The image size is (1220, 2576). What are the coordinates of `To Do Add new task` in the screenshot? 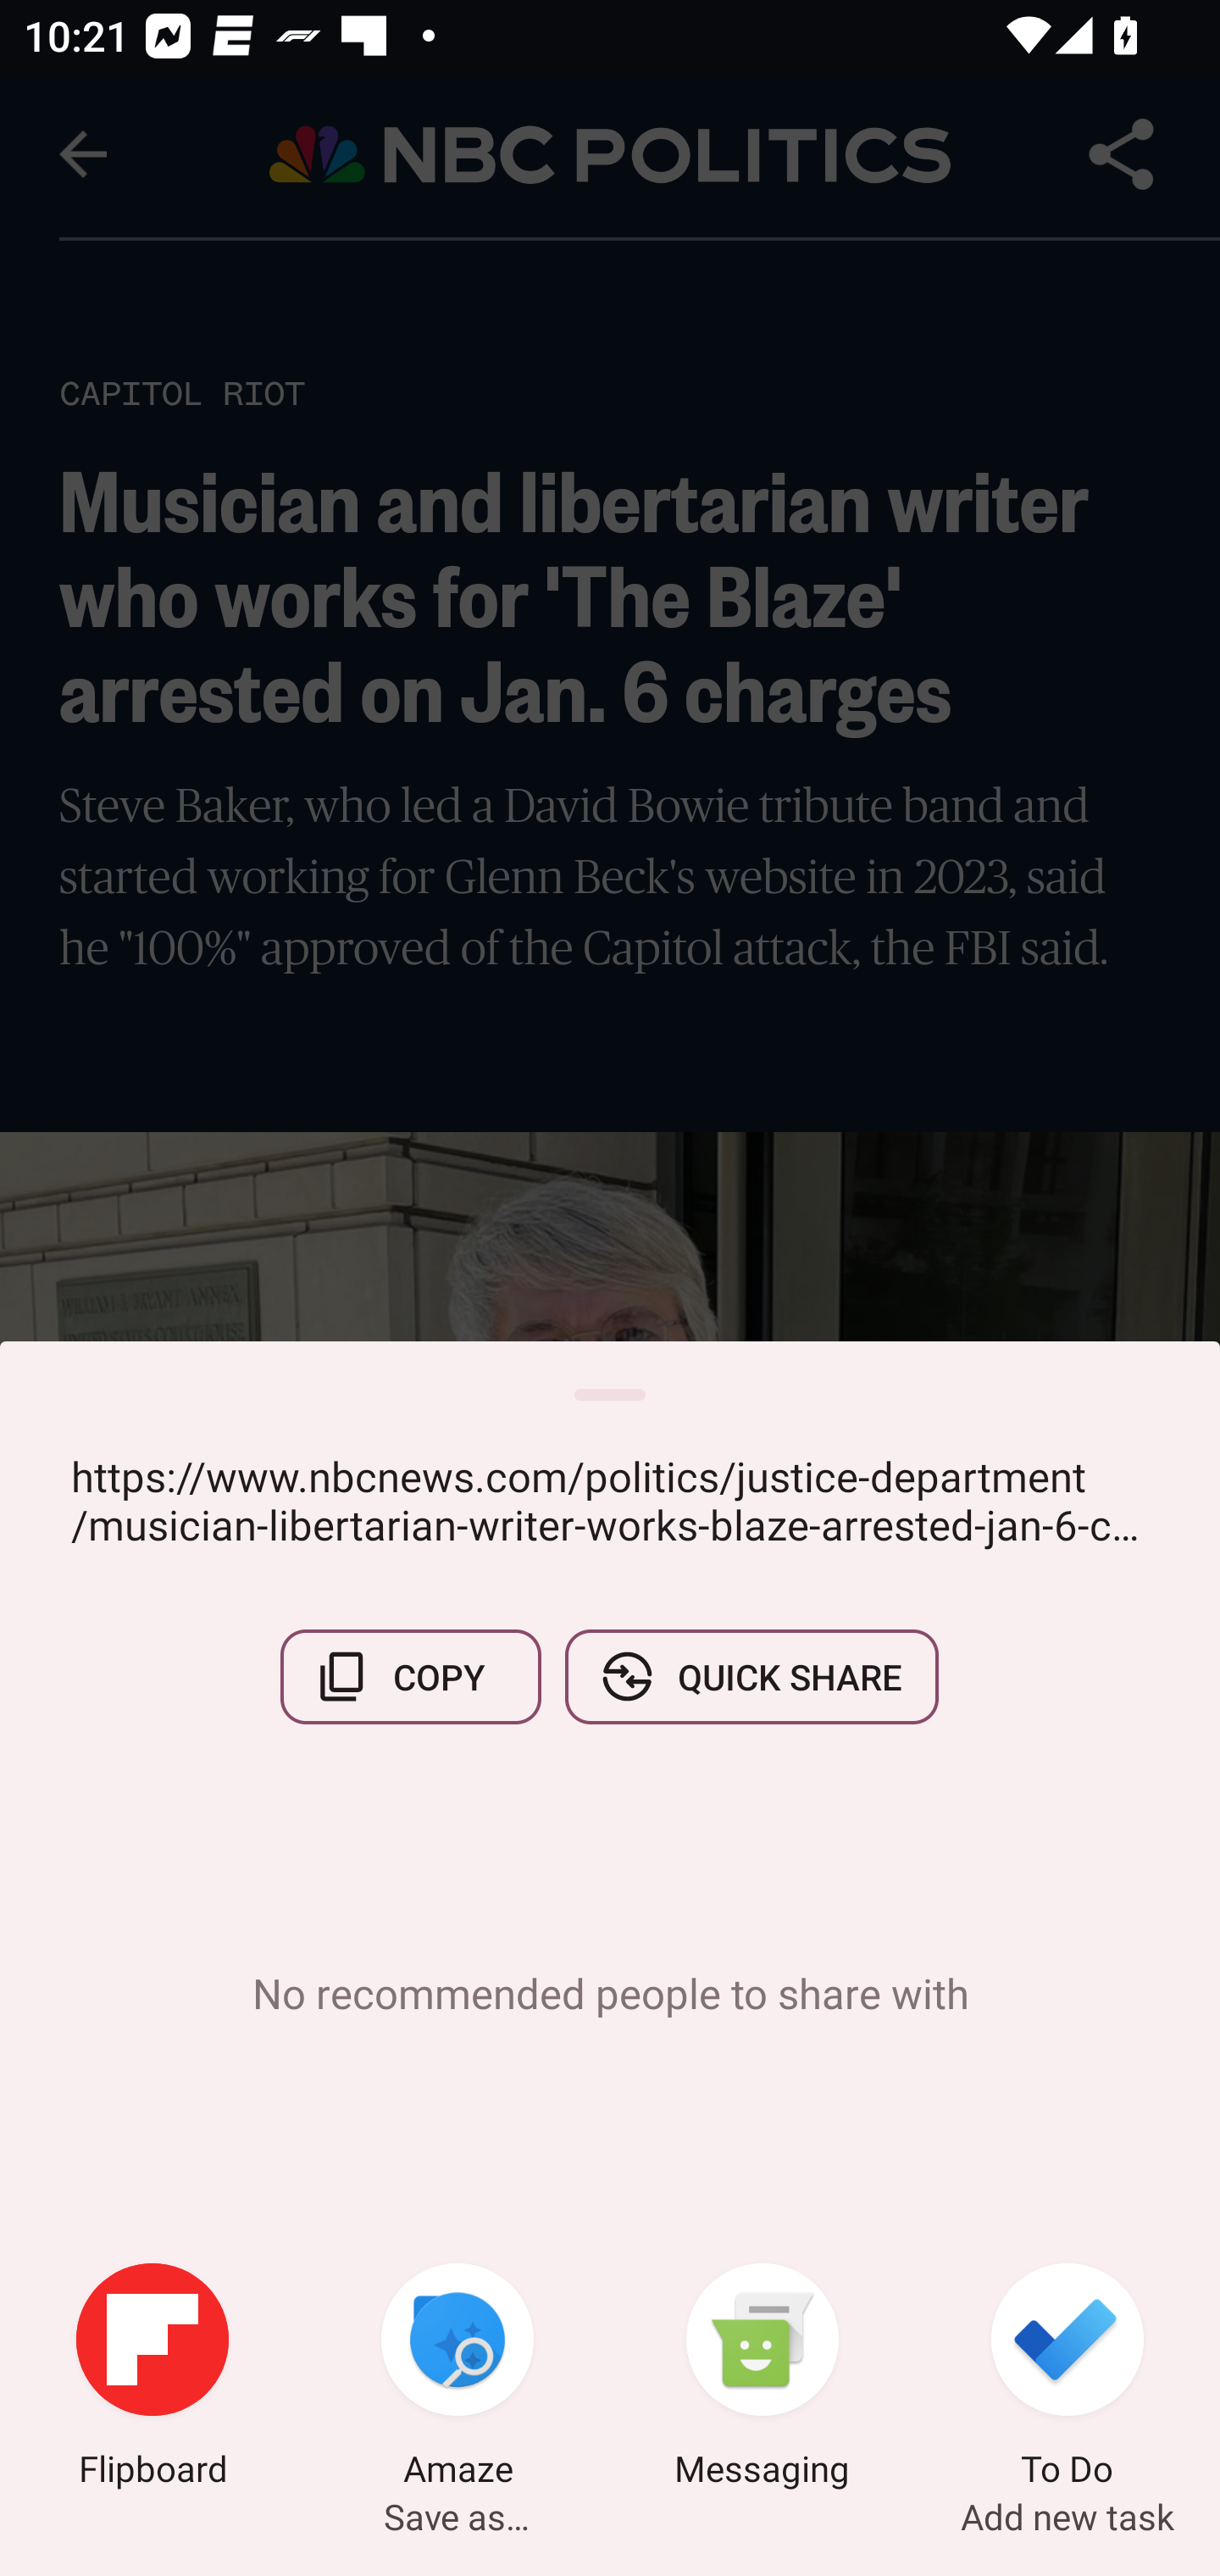 It's located at (1067, 2379).